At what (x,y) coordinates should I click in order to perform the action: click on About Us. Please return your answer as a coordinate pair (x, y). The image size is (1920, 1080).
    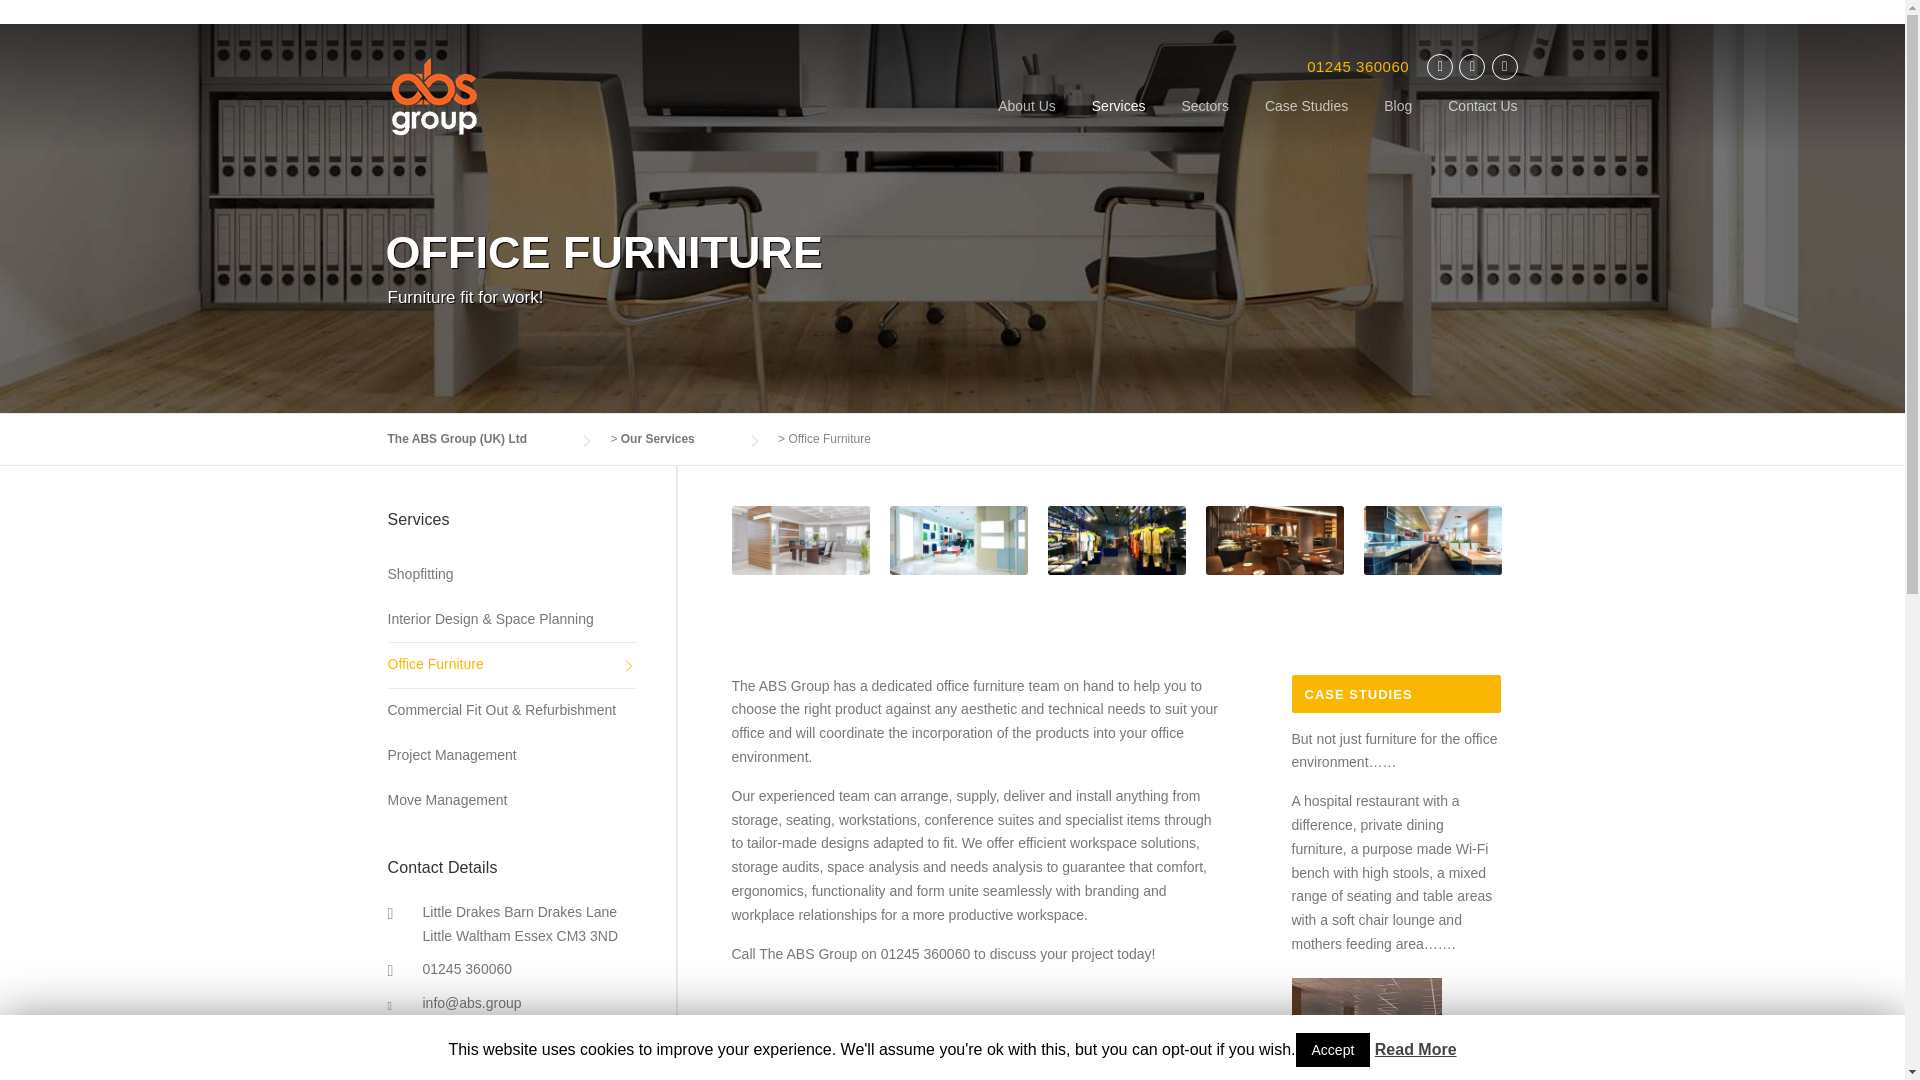
    Looking at the image, I should click on (1026, 122).